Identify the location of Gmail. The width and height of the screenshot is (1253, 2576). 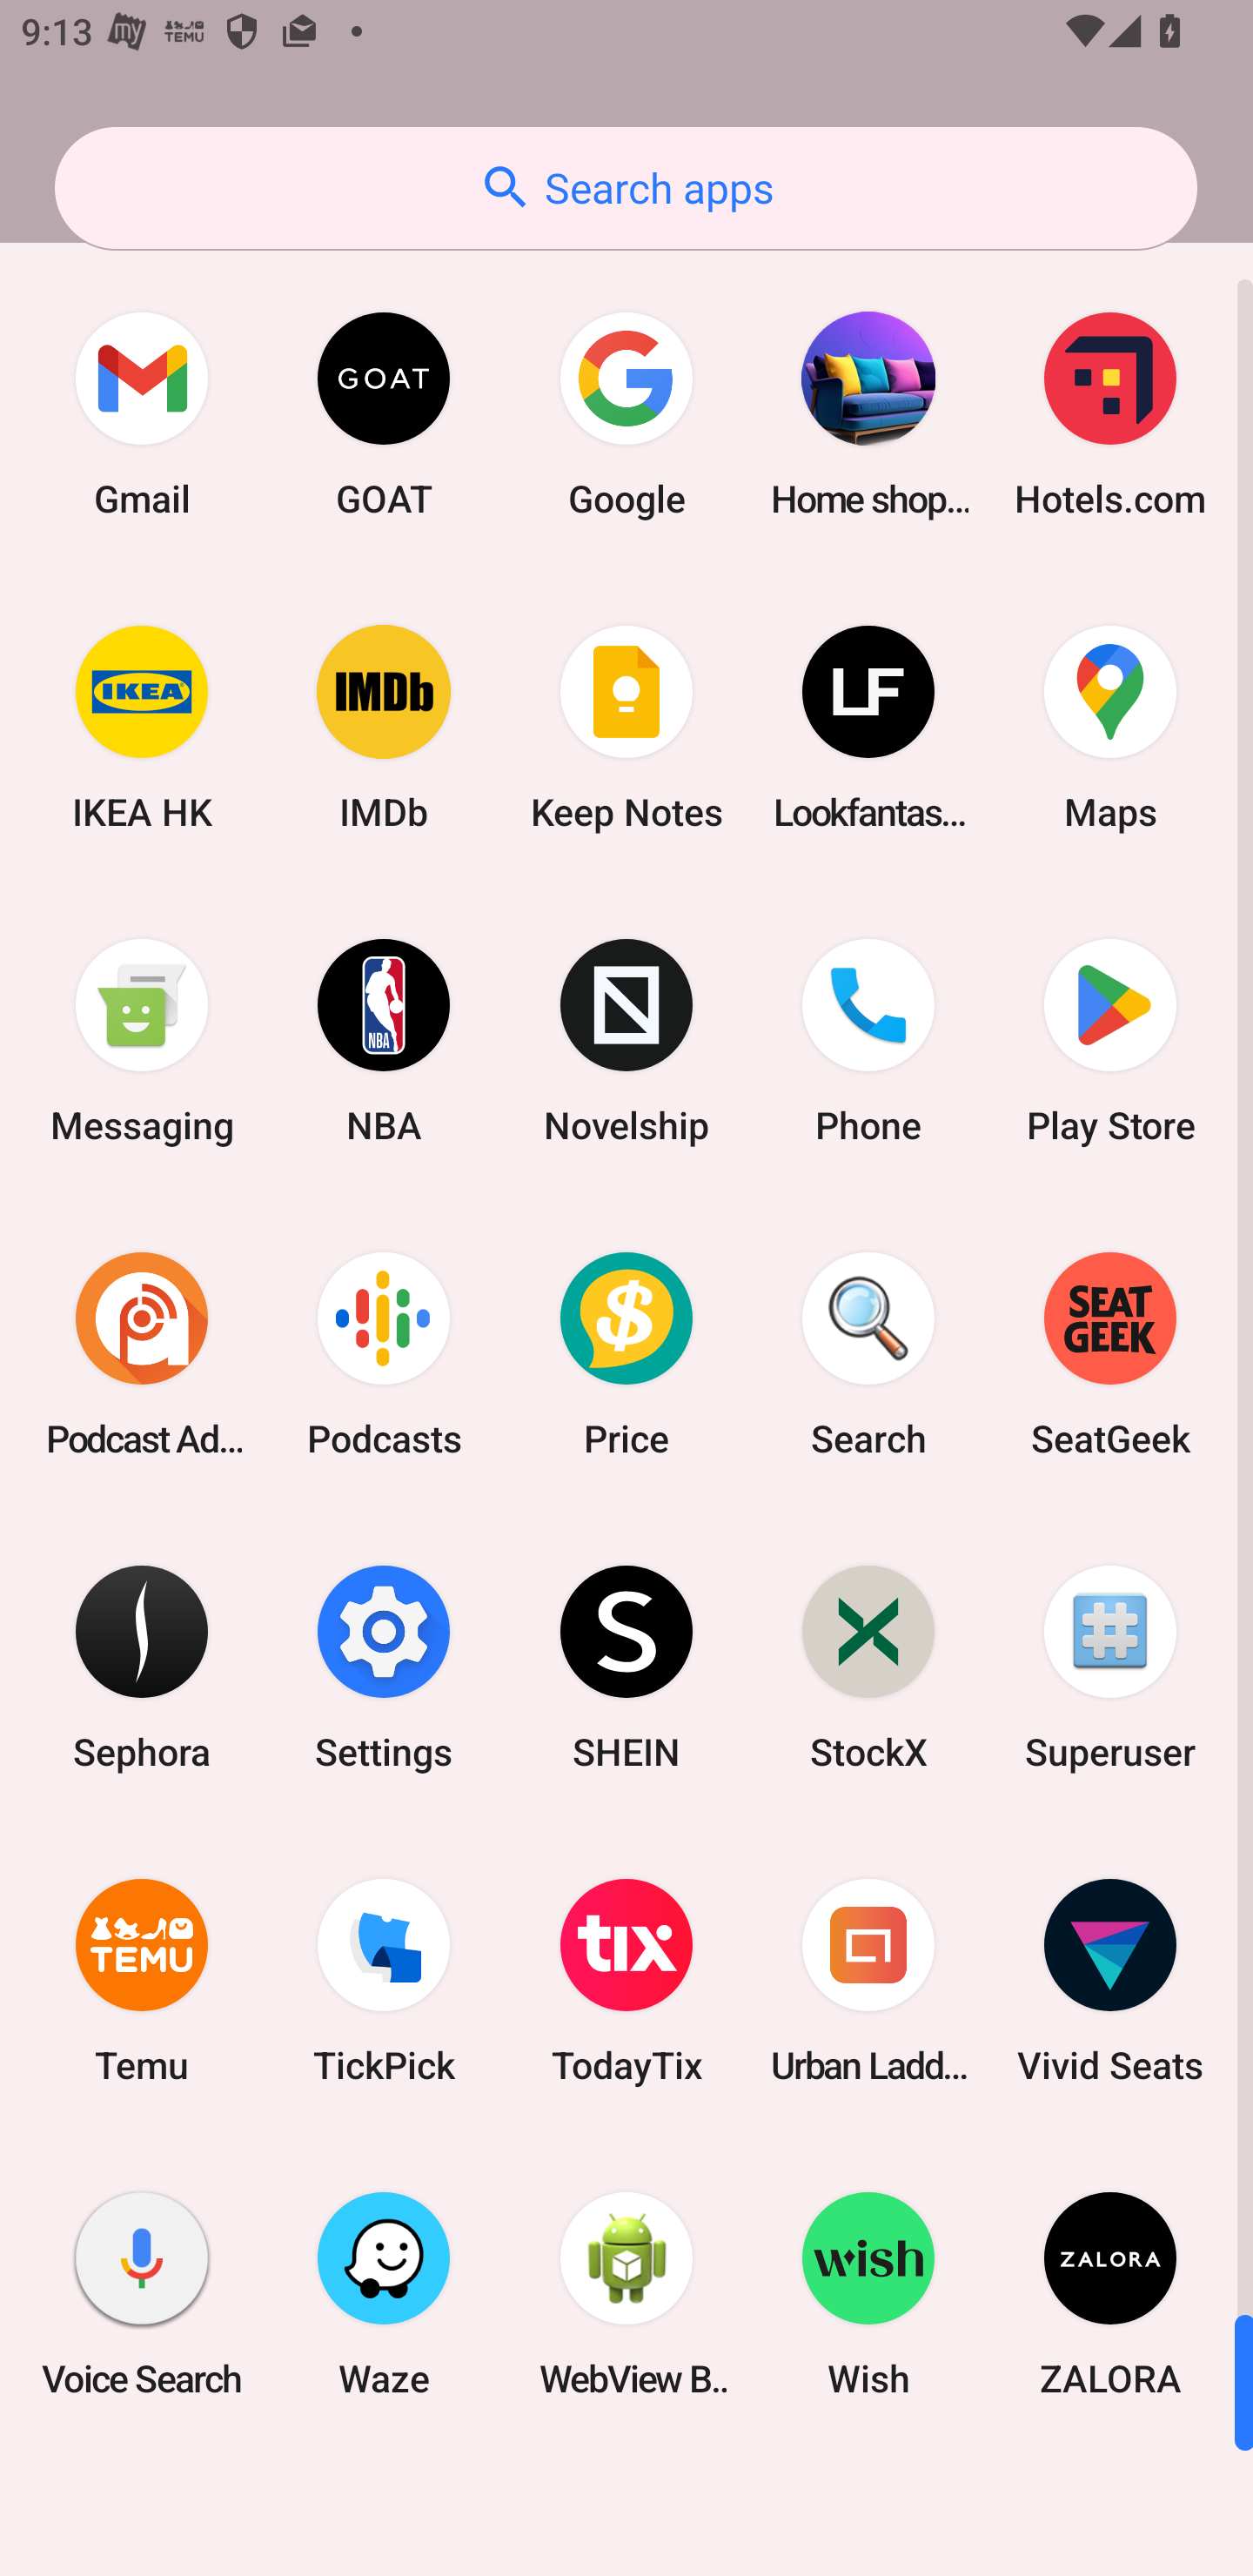
(142, 414).